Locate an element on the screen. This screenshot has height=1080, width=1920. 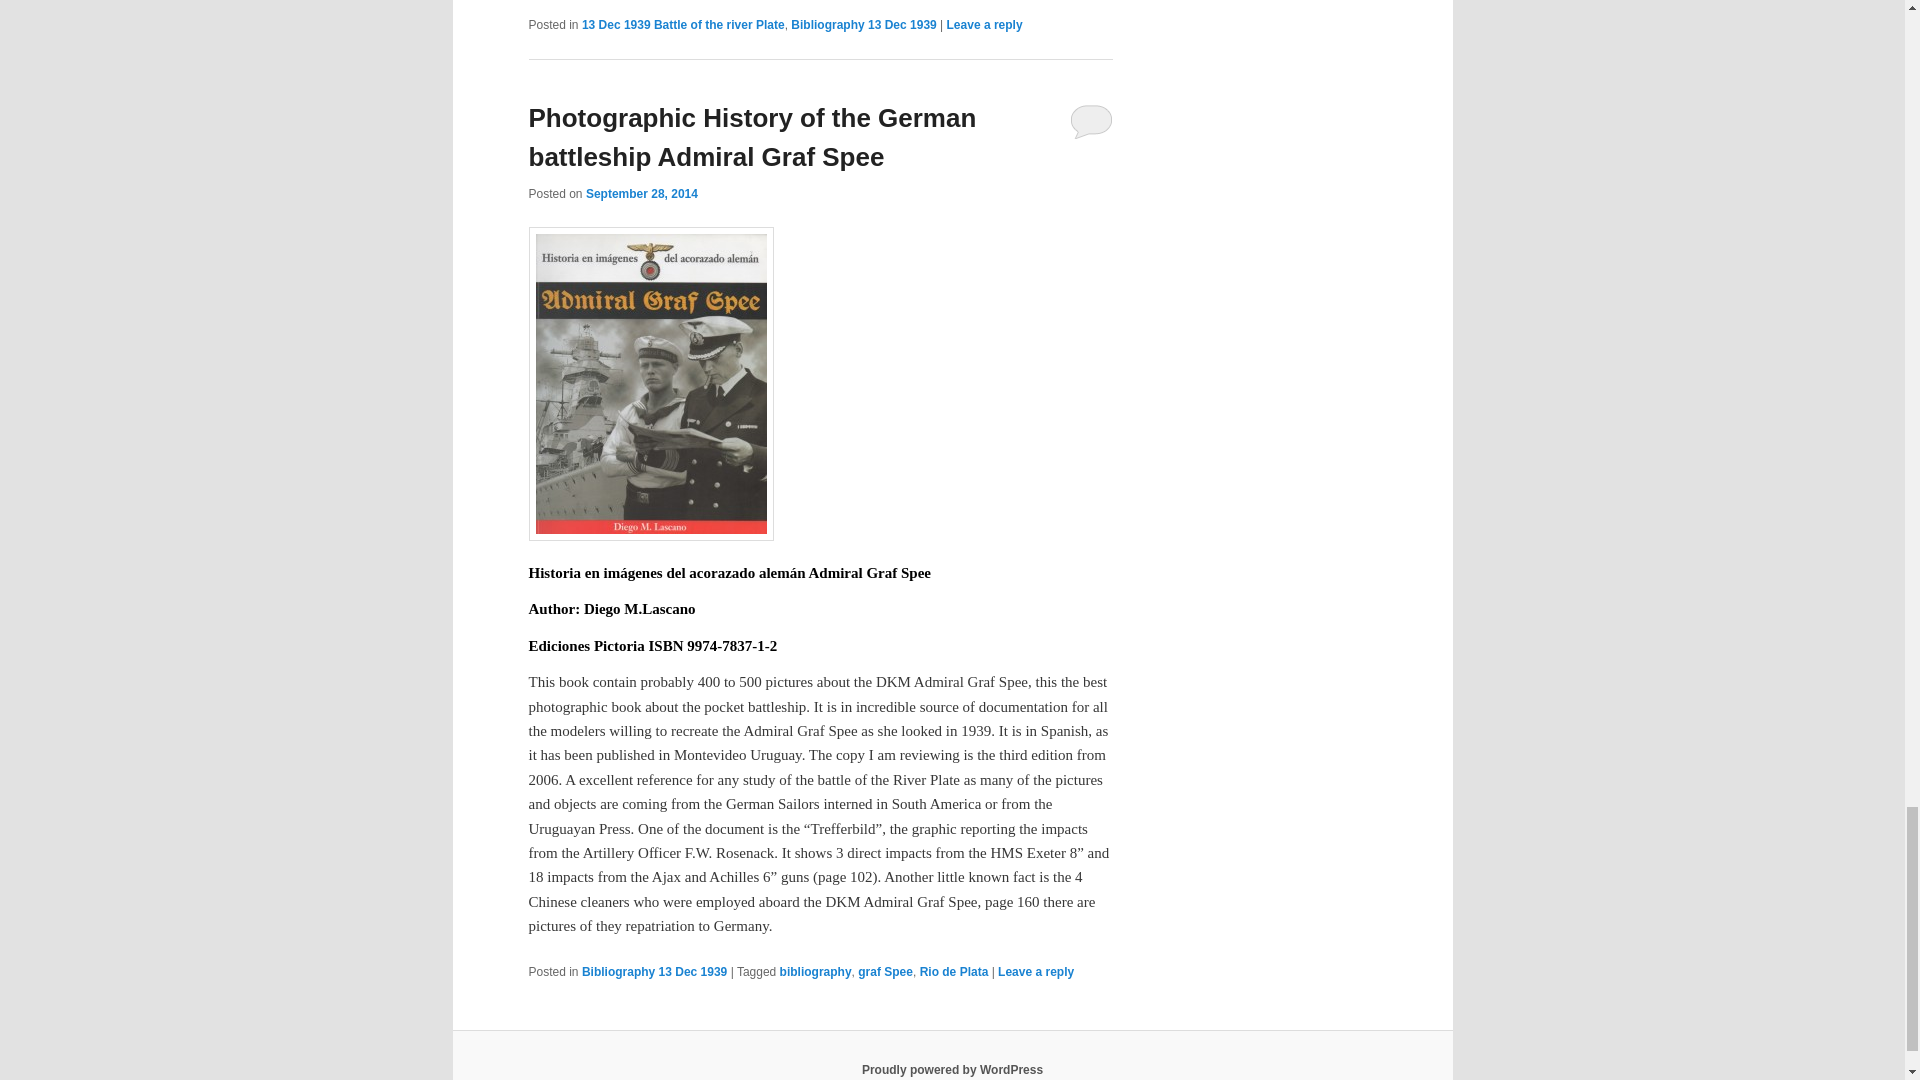
September 28, 2014 is located at coordinates (642, 193).